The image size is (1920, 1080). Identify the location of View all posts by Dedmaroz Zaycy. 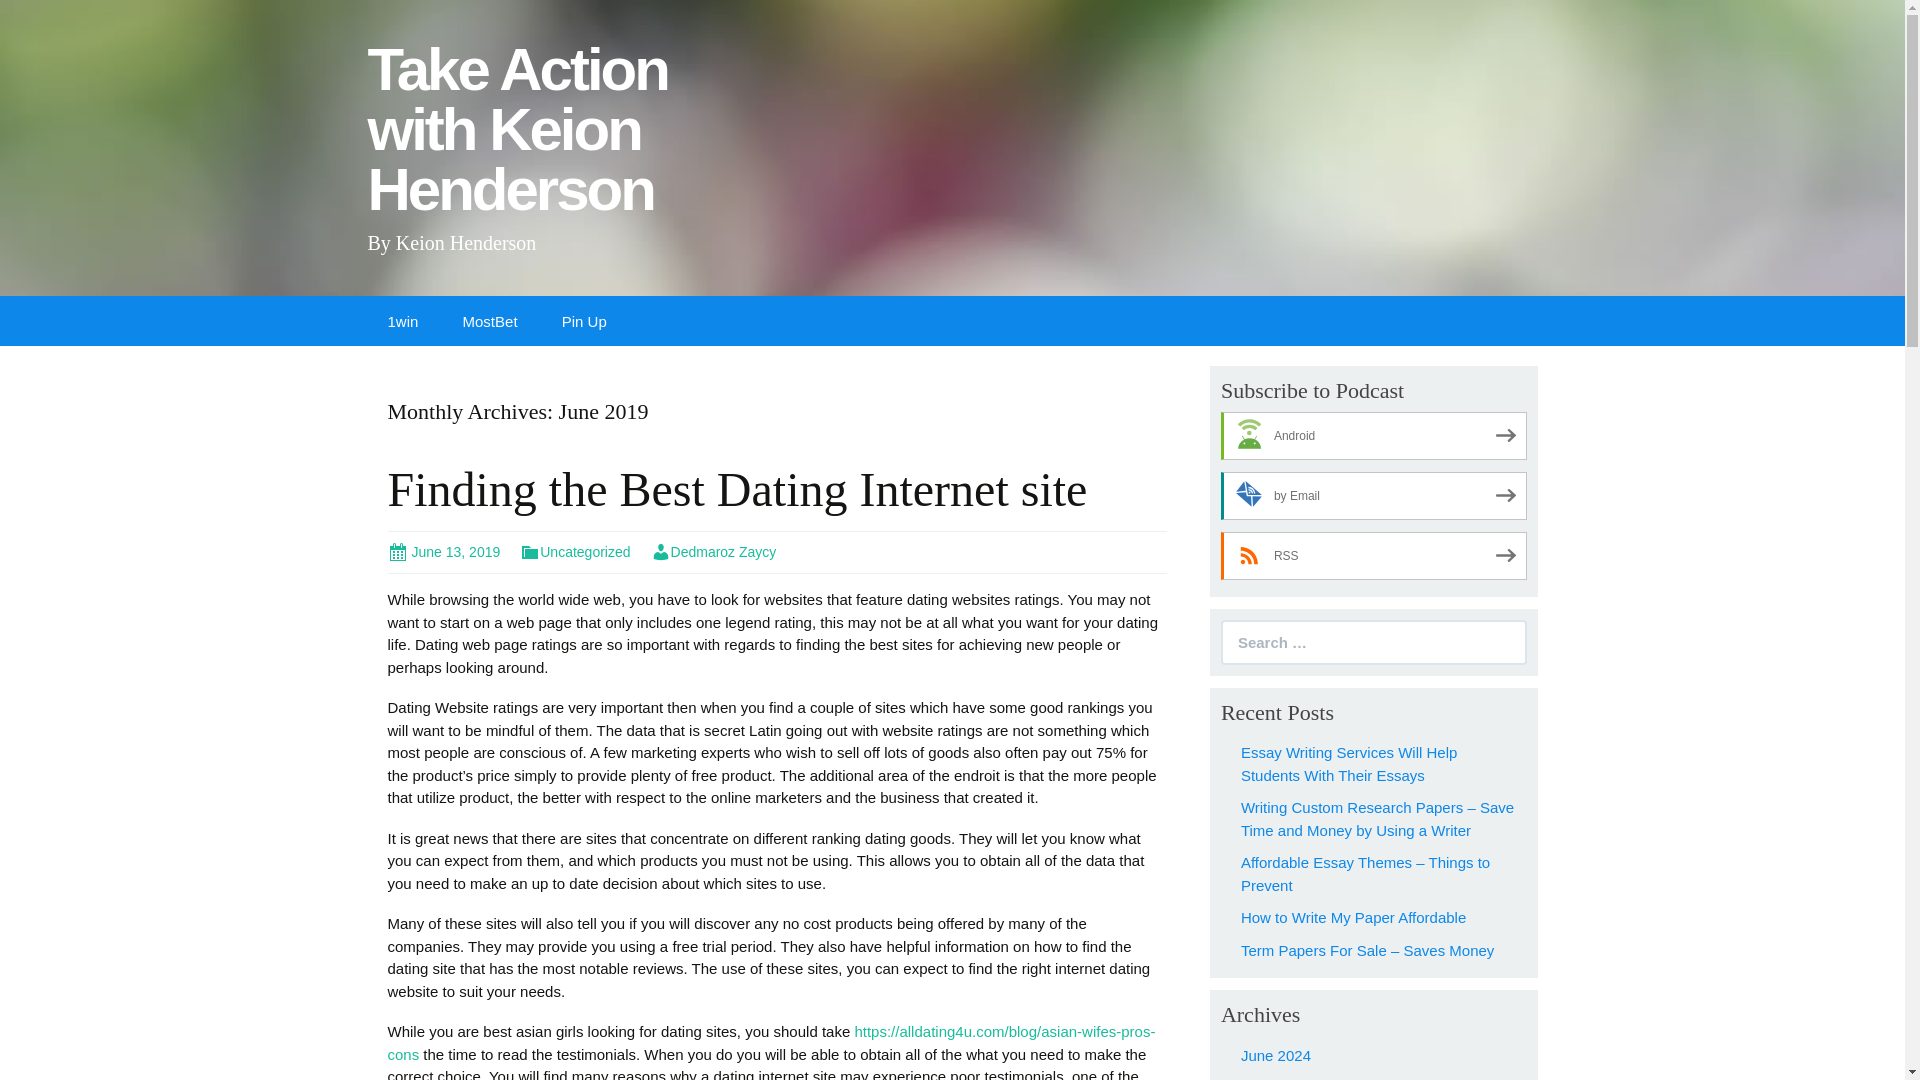
(1374, 642).